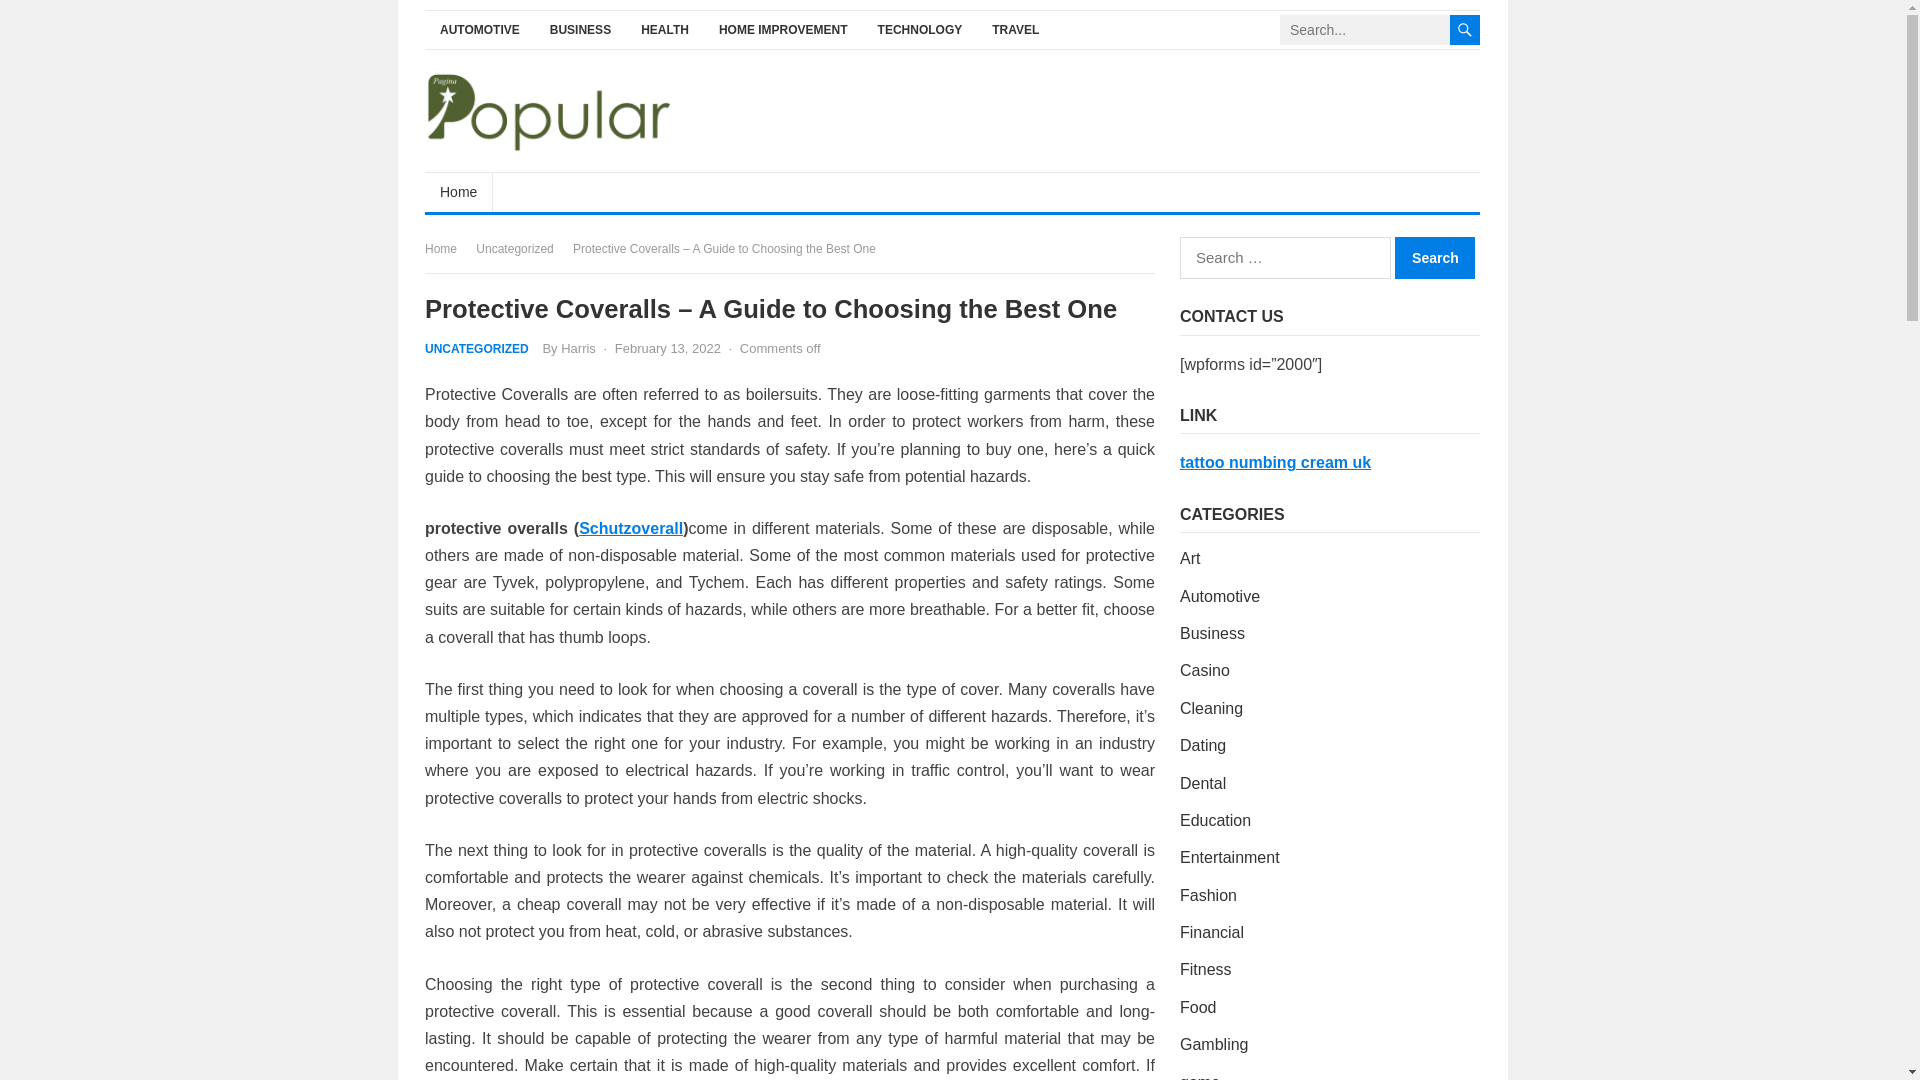  What do you see at coordinates (1016, 30) in the screenshot?
I see `TRAVEL` at bounding box center [1016, 30].